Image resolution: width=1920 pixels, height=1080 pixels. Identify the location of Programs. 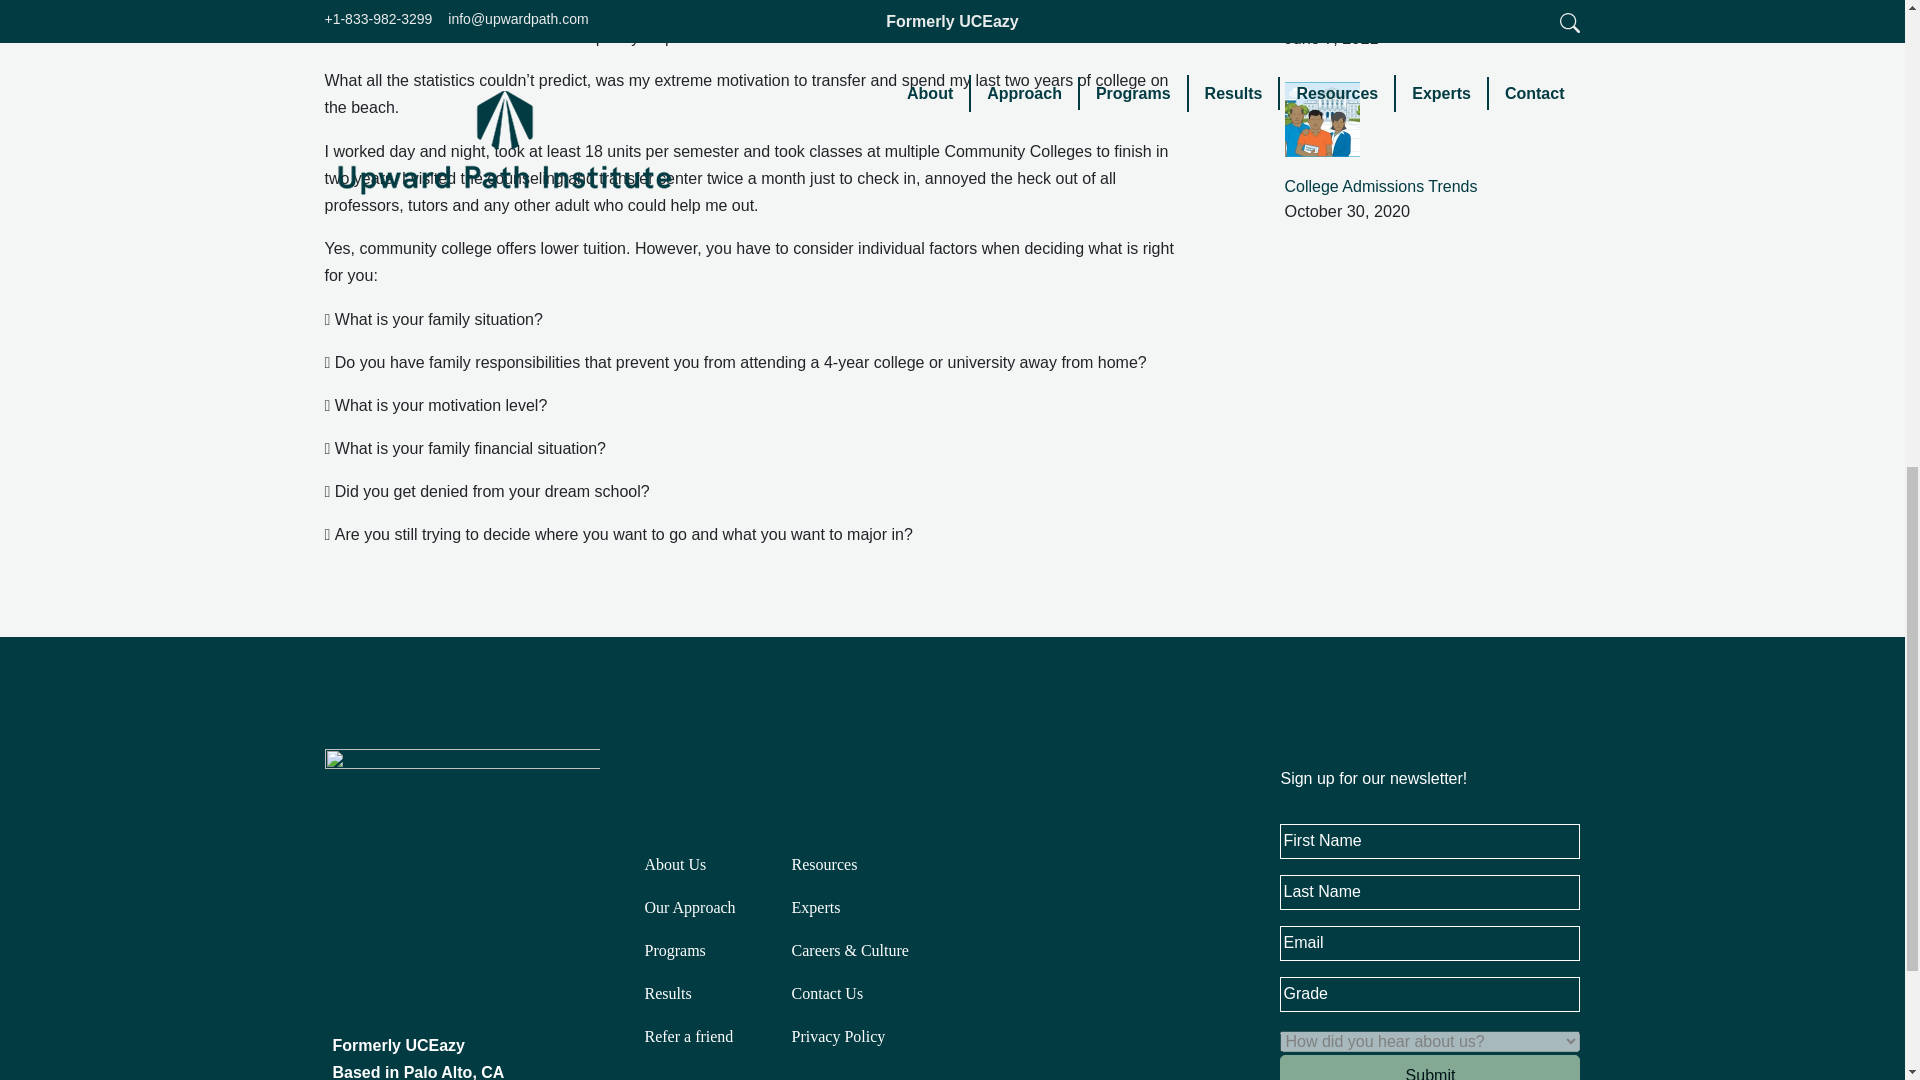
(674, 950).